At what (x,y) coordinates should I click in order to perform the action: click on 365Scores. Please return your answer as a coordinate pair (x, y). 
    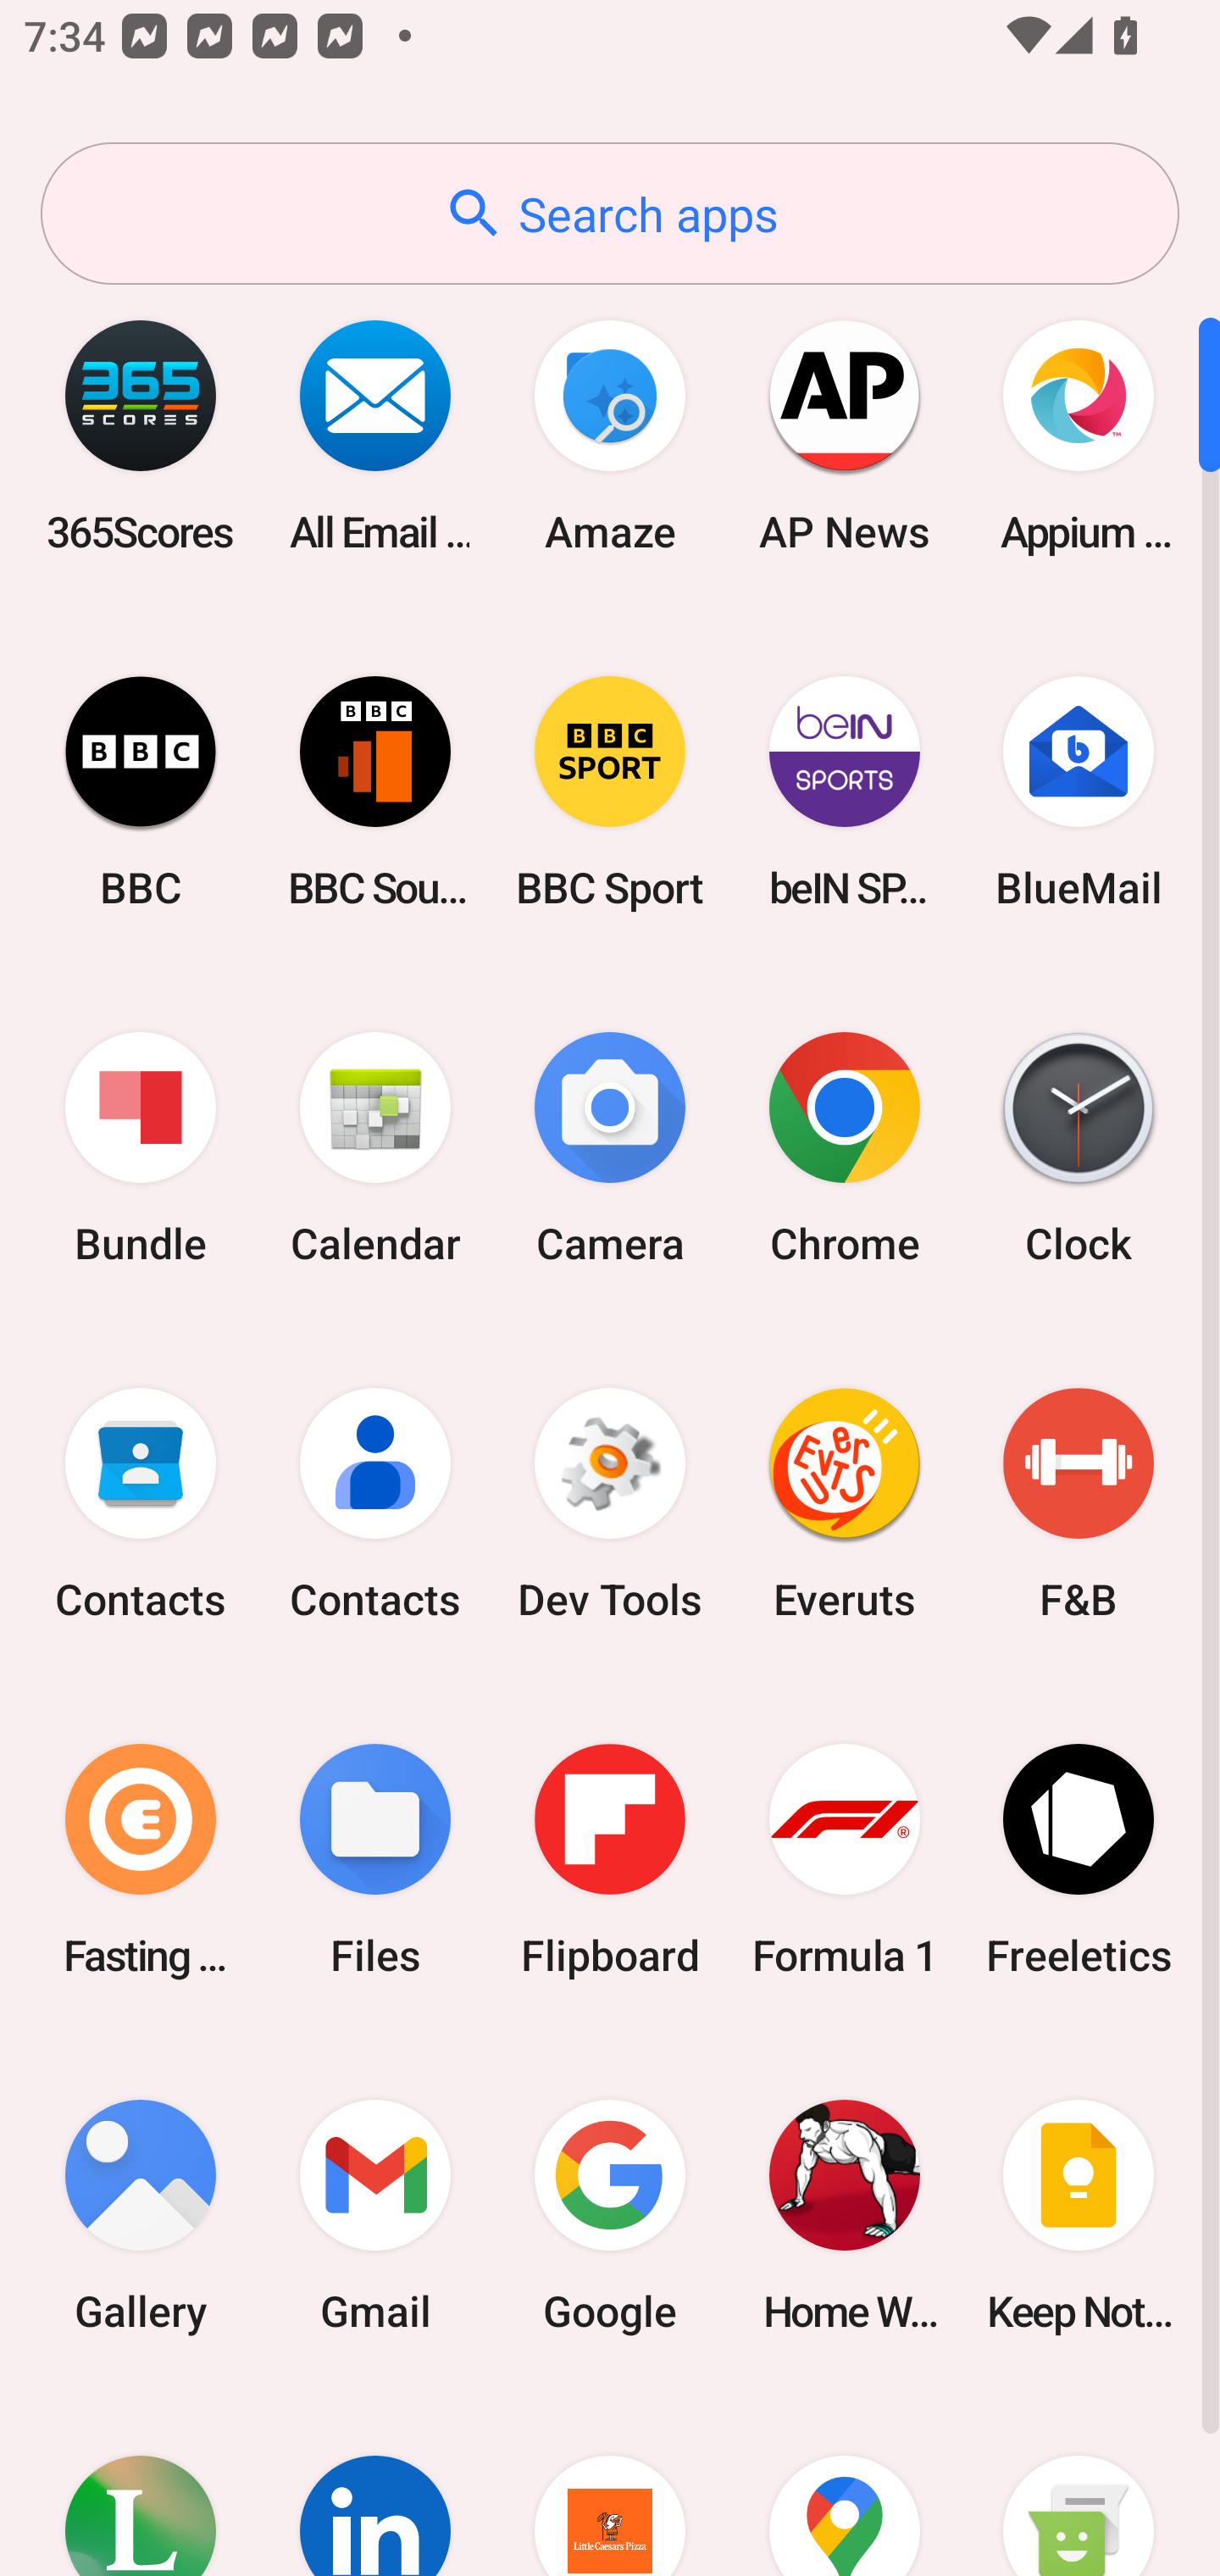
    Looking at the image, I should click on (141, 436).